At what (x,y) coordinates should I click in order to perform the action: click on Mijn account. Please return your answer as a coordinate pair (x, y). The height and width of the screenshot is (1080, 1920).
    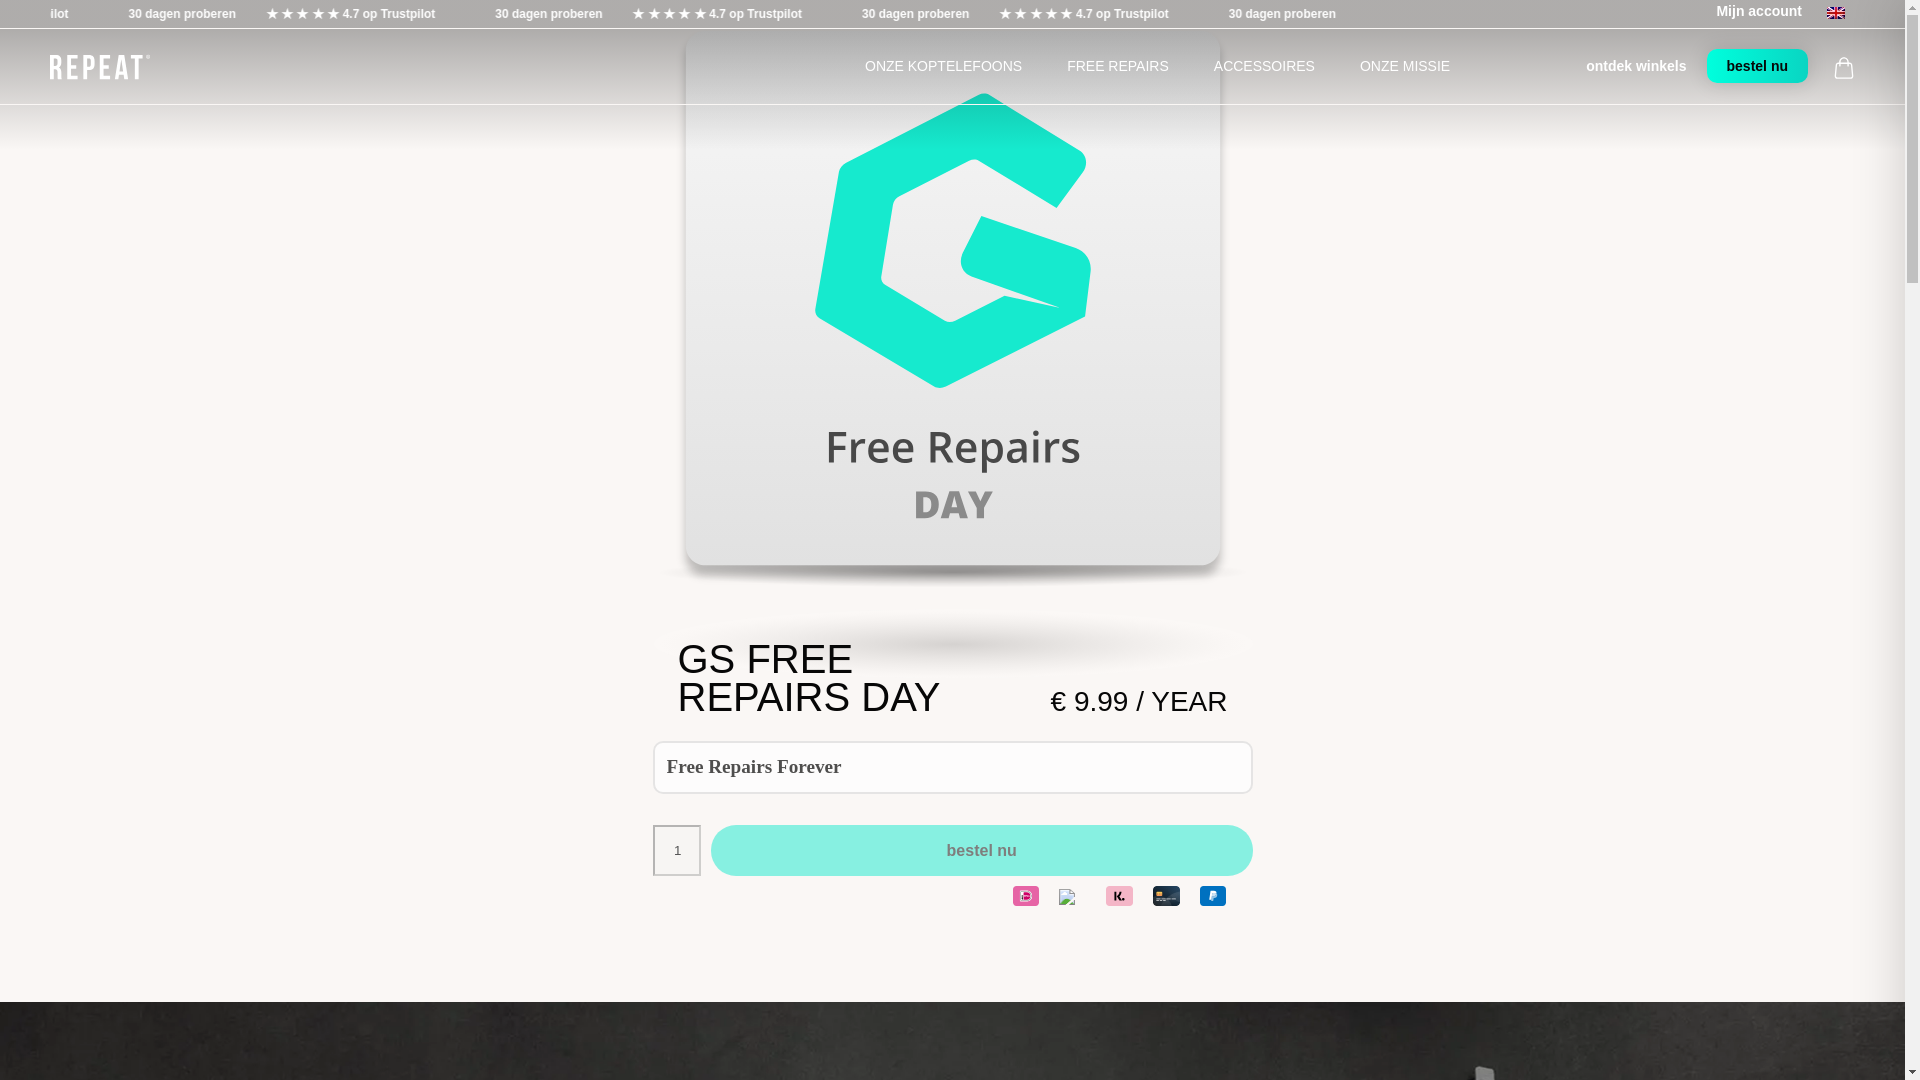
    Looking at the image, I should click on (1759, 11).